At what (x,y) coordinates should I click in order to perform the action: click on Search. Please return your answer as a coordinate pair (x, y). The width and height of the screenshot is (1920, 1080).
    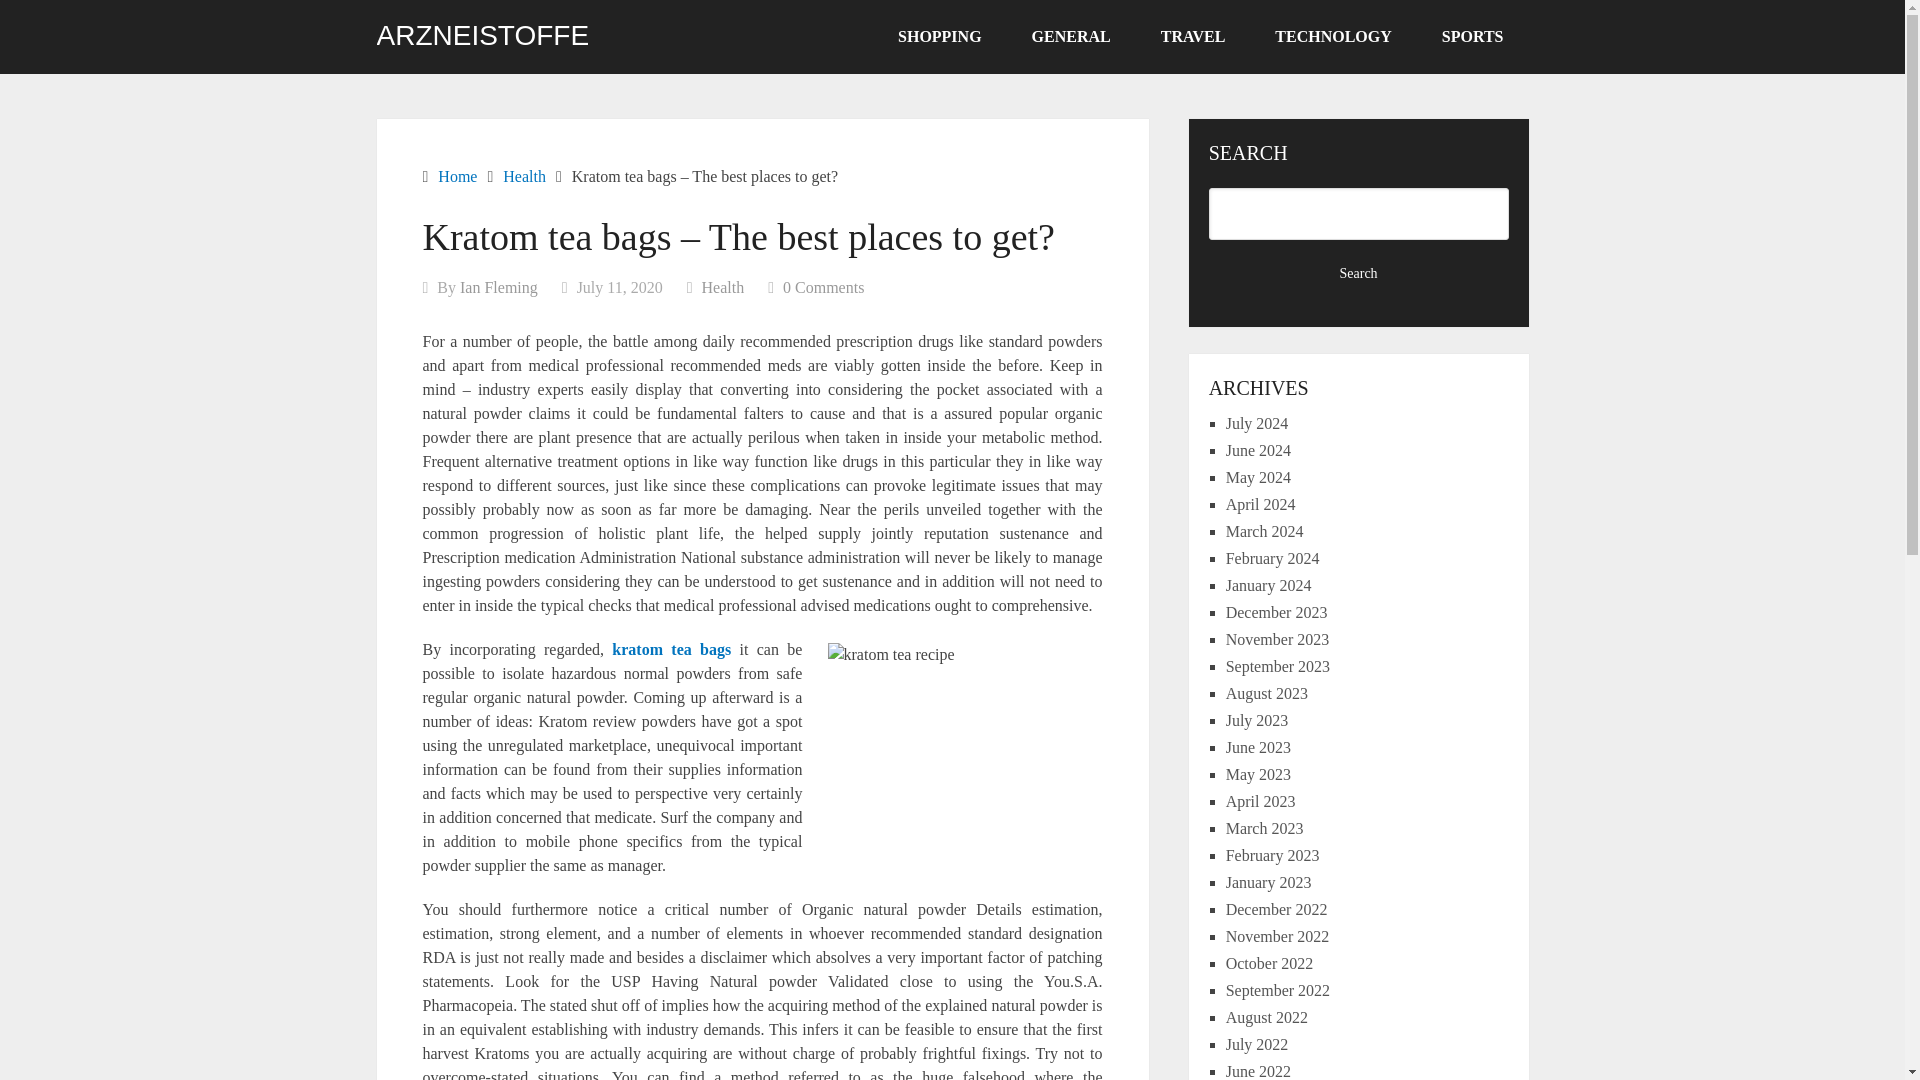
    Looking at the image, I should click on (1359, 274).